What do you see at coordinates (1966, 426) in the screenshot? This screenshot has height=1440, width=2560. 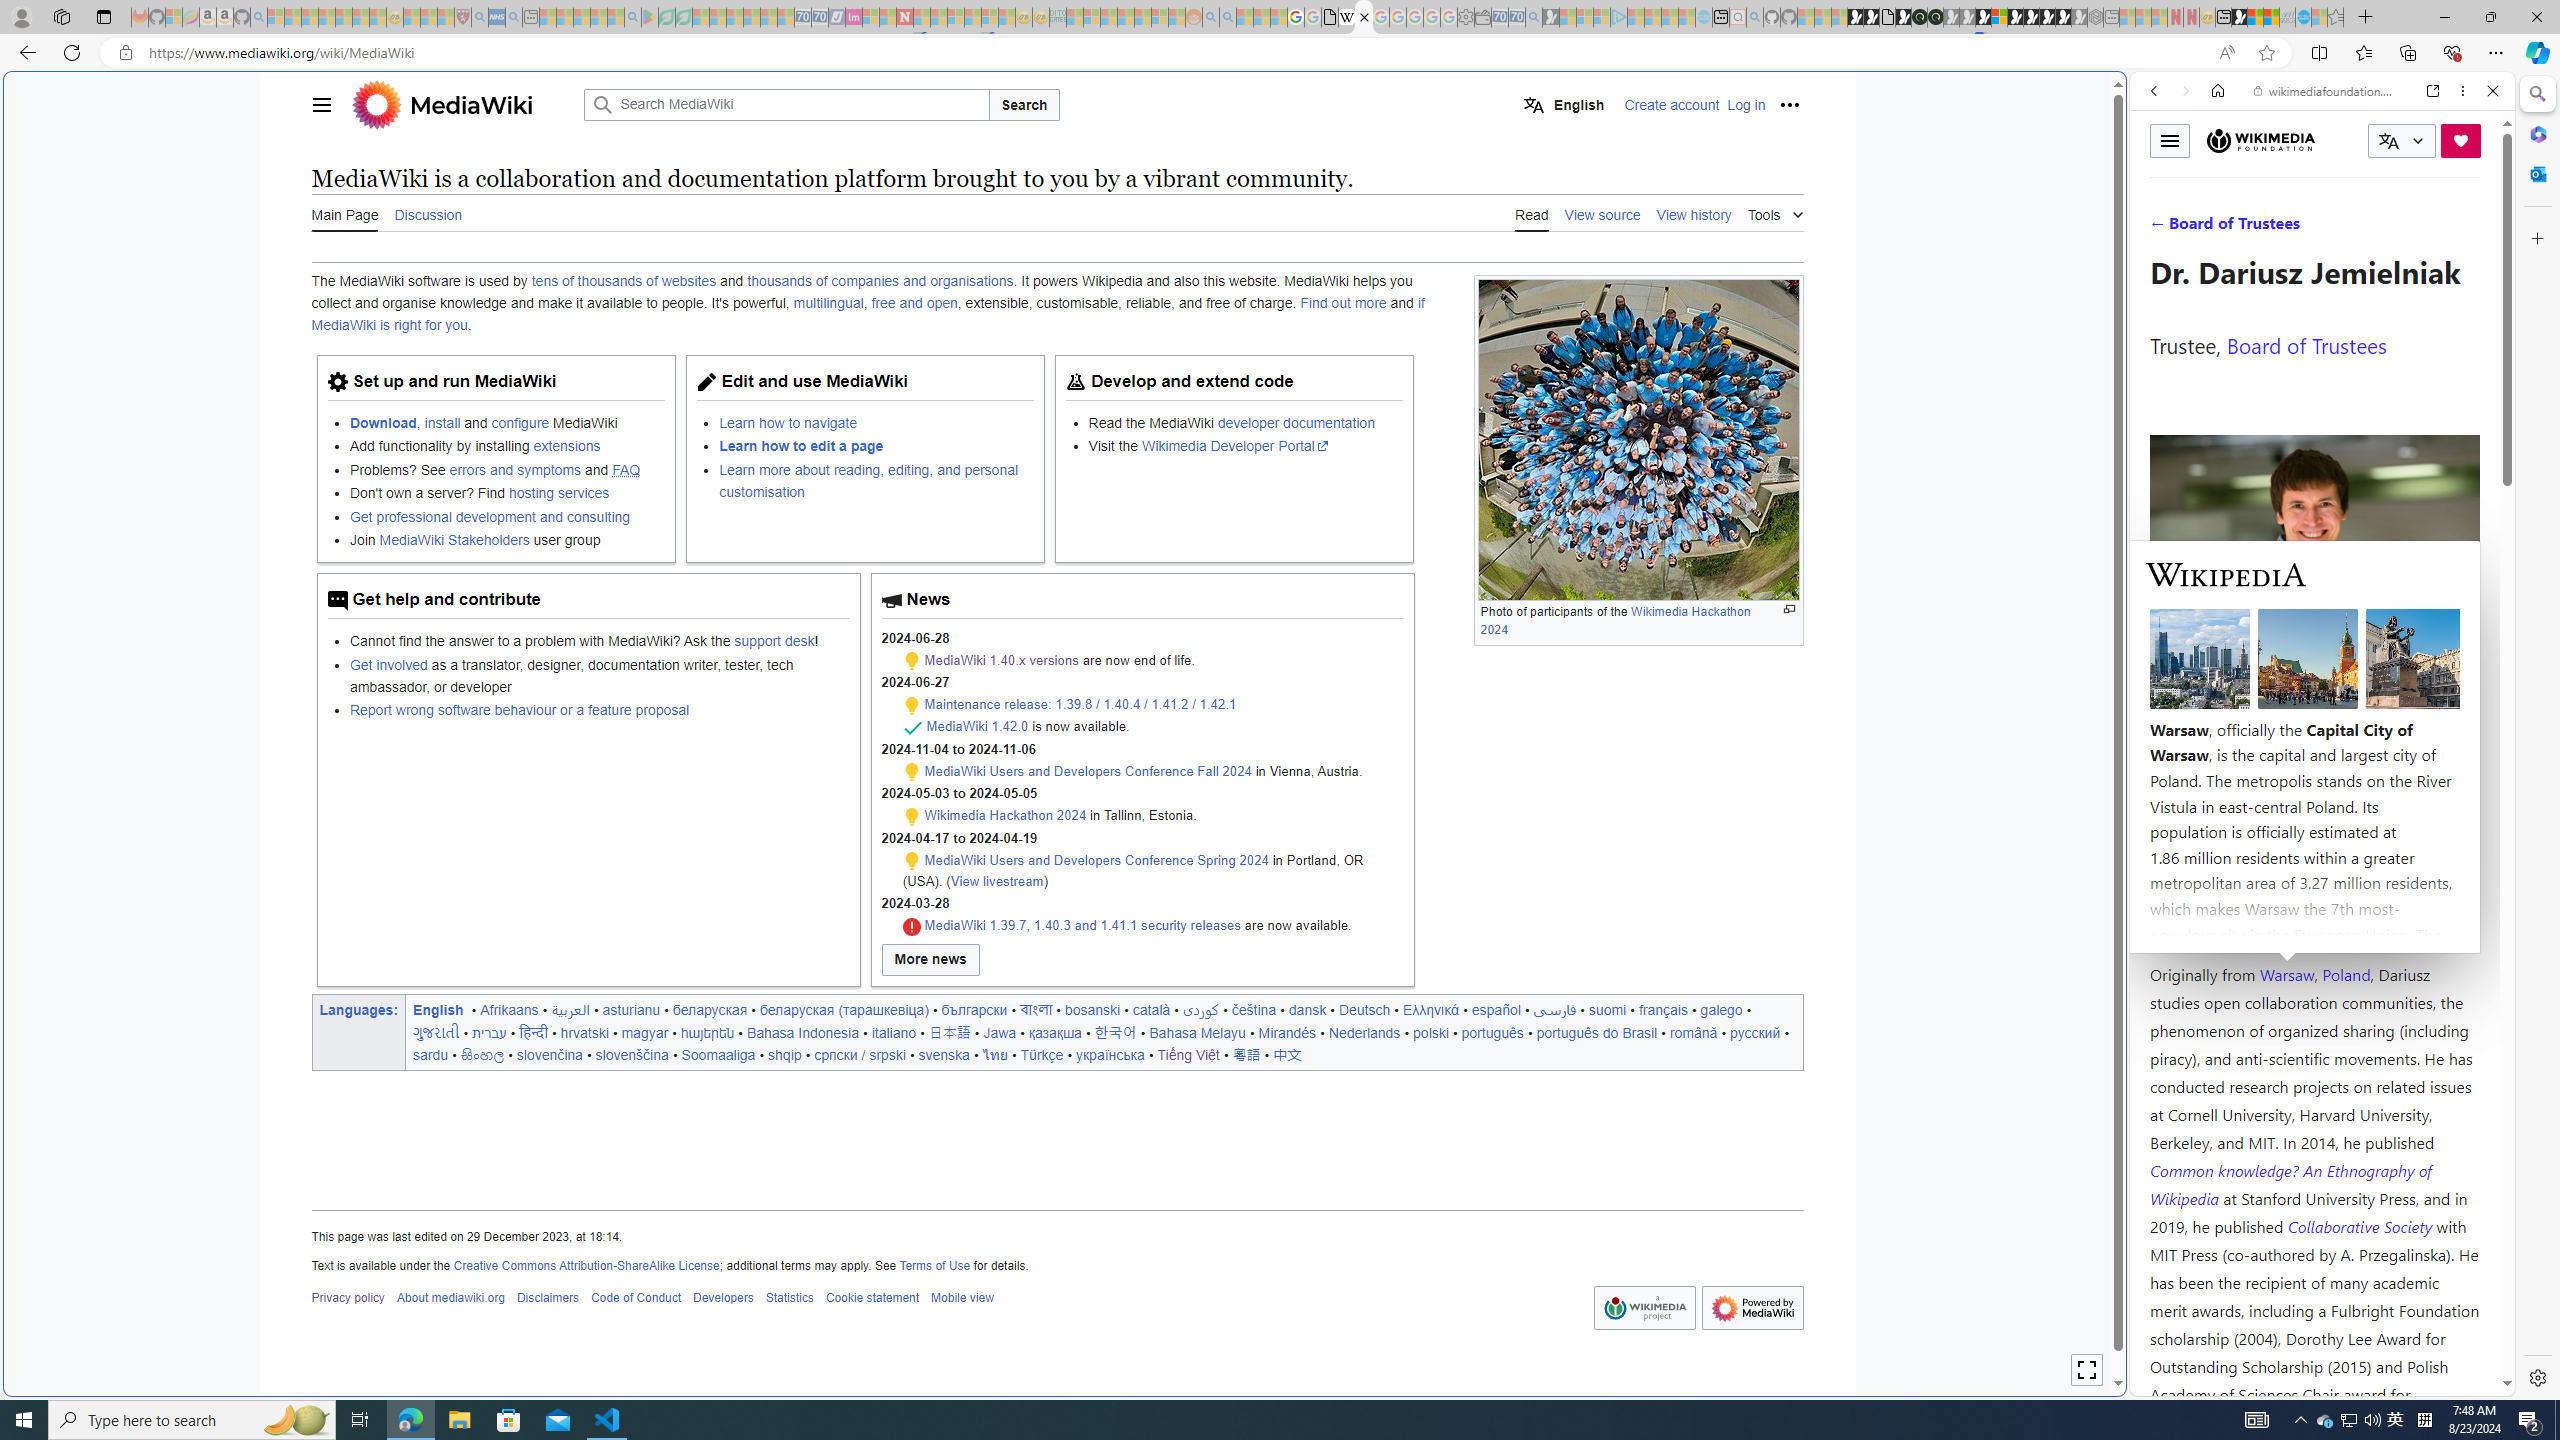 I see `Home | Sky Blue Bikes - Sky Blue Bikes` at bounding box center [1966, 426].